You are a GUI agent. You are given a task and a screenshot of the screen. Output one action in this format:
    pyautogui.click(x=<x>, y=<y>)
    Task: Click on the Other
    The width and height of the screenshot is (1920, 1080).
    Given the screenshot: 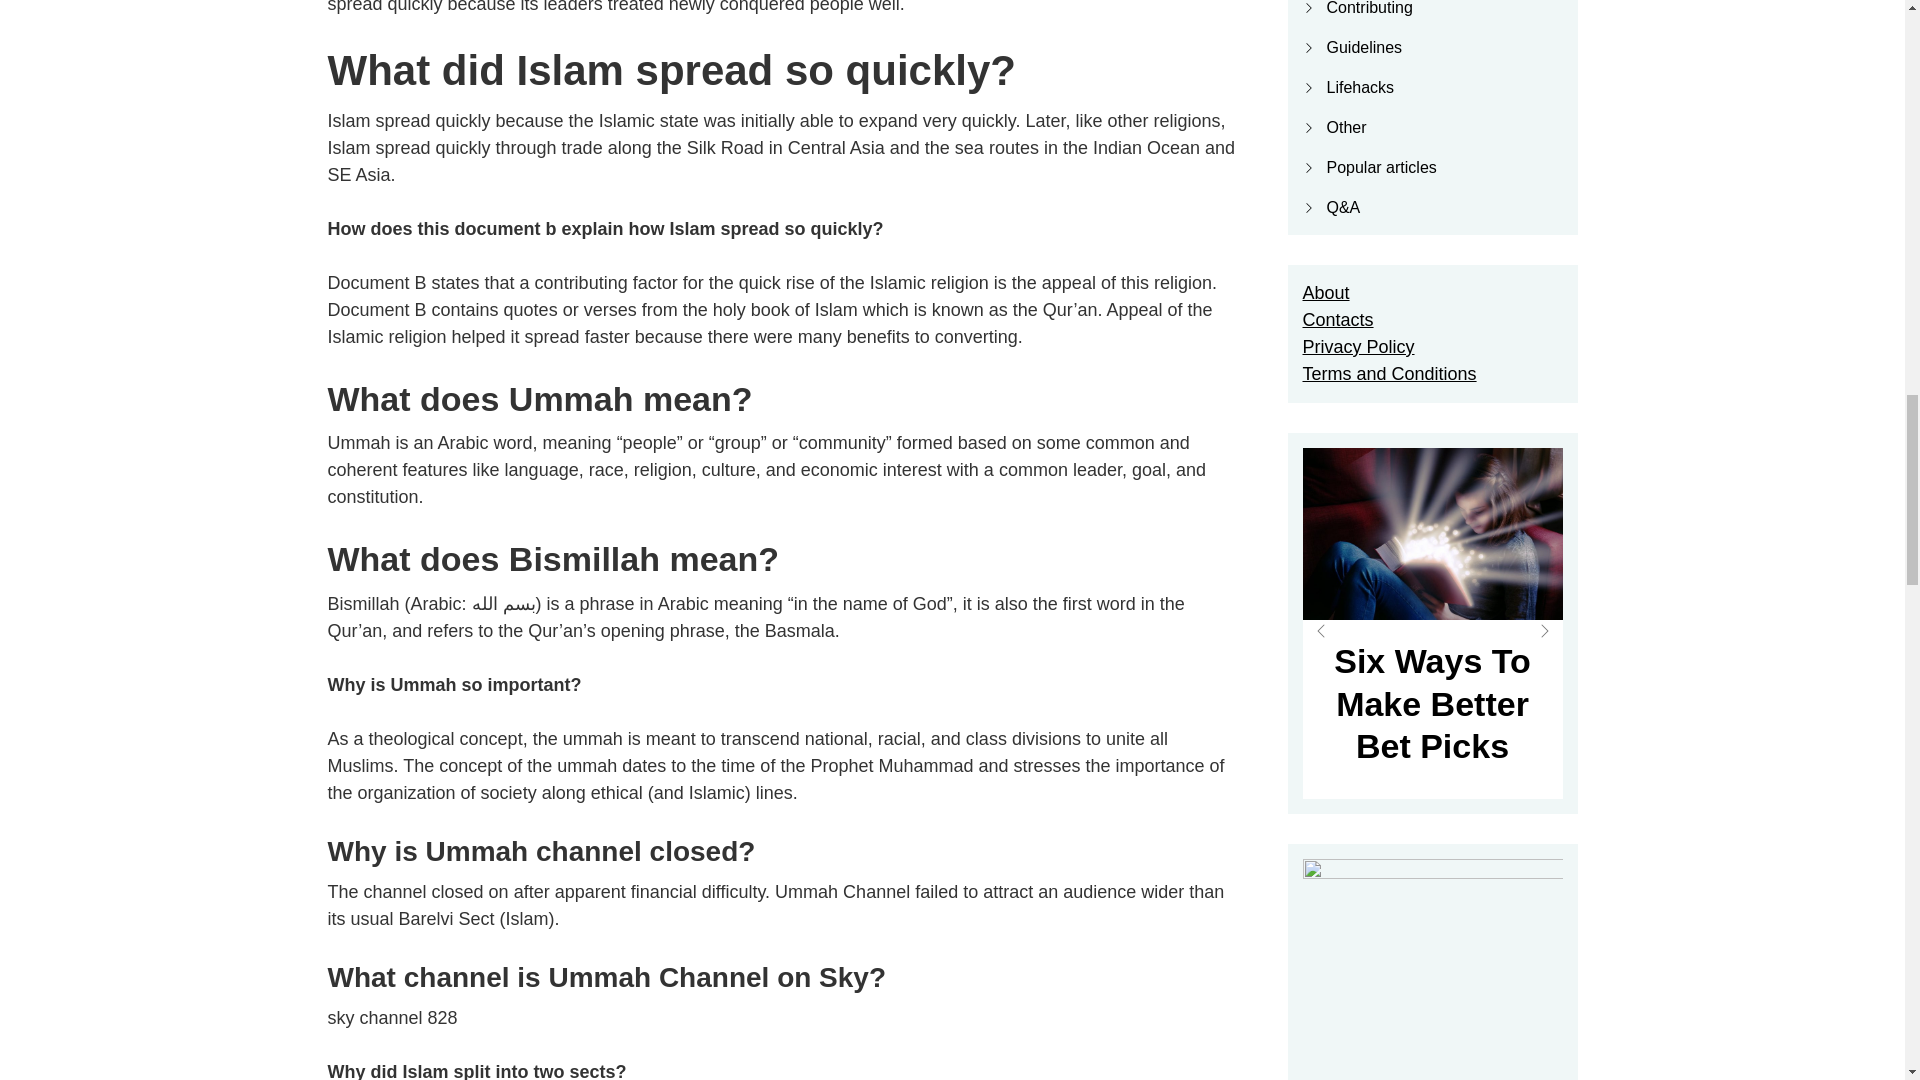 What is the action you would take?
    pyautogui.click(x=1346, y=127)
    